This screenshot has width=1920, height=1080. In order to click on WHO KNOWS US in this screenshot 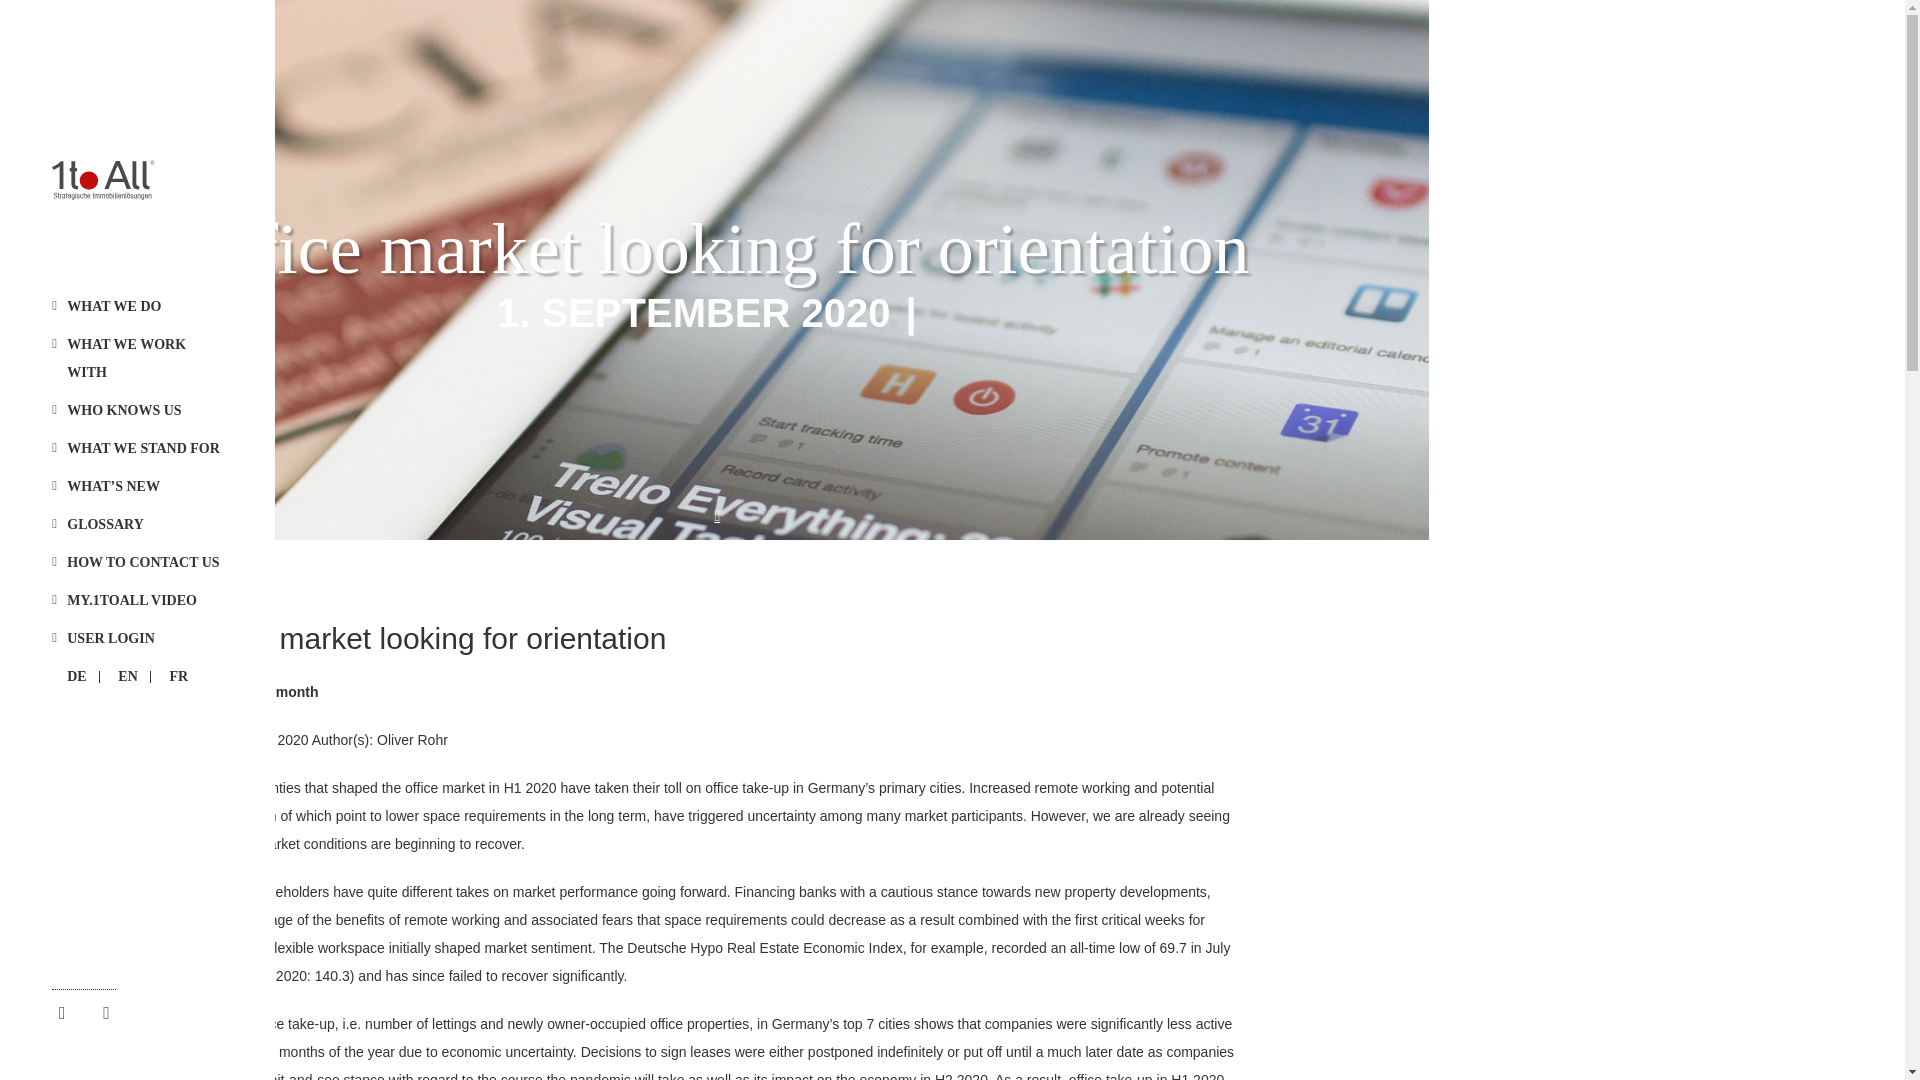, I will do `click(144, 411)`.